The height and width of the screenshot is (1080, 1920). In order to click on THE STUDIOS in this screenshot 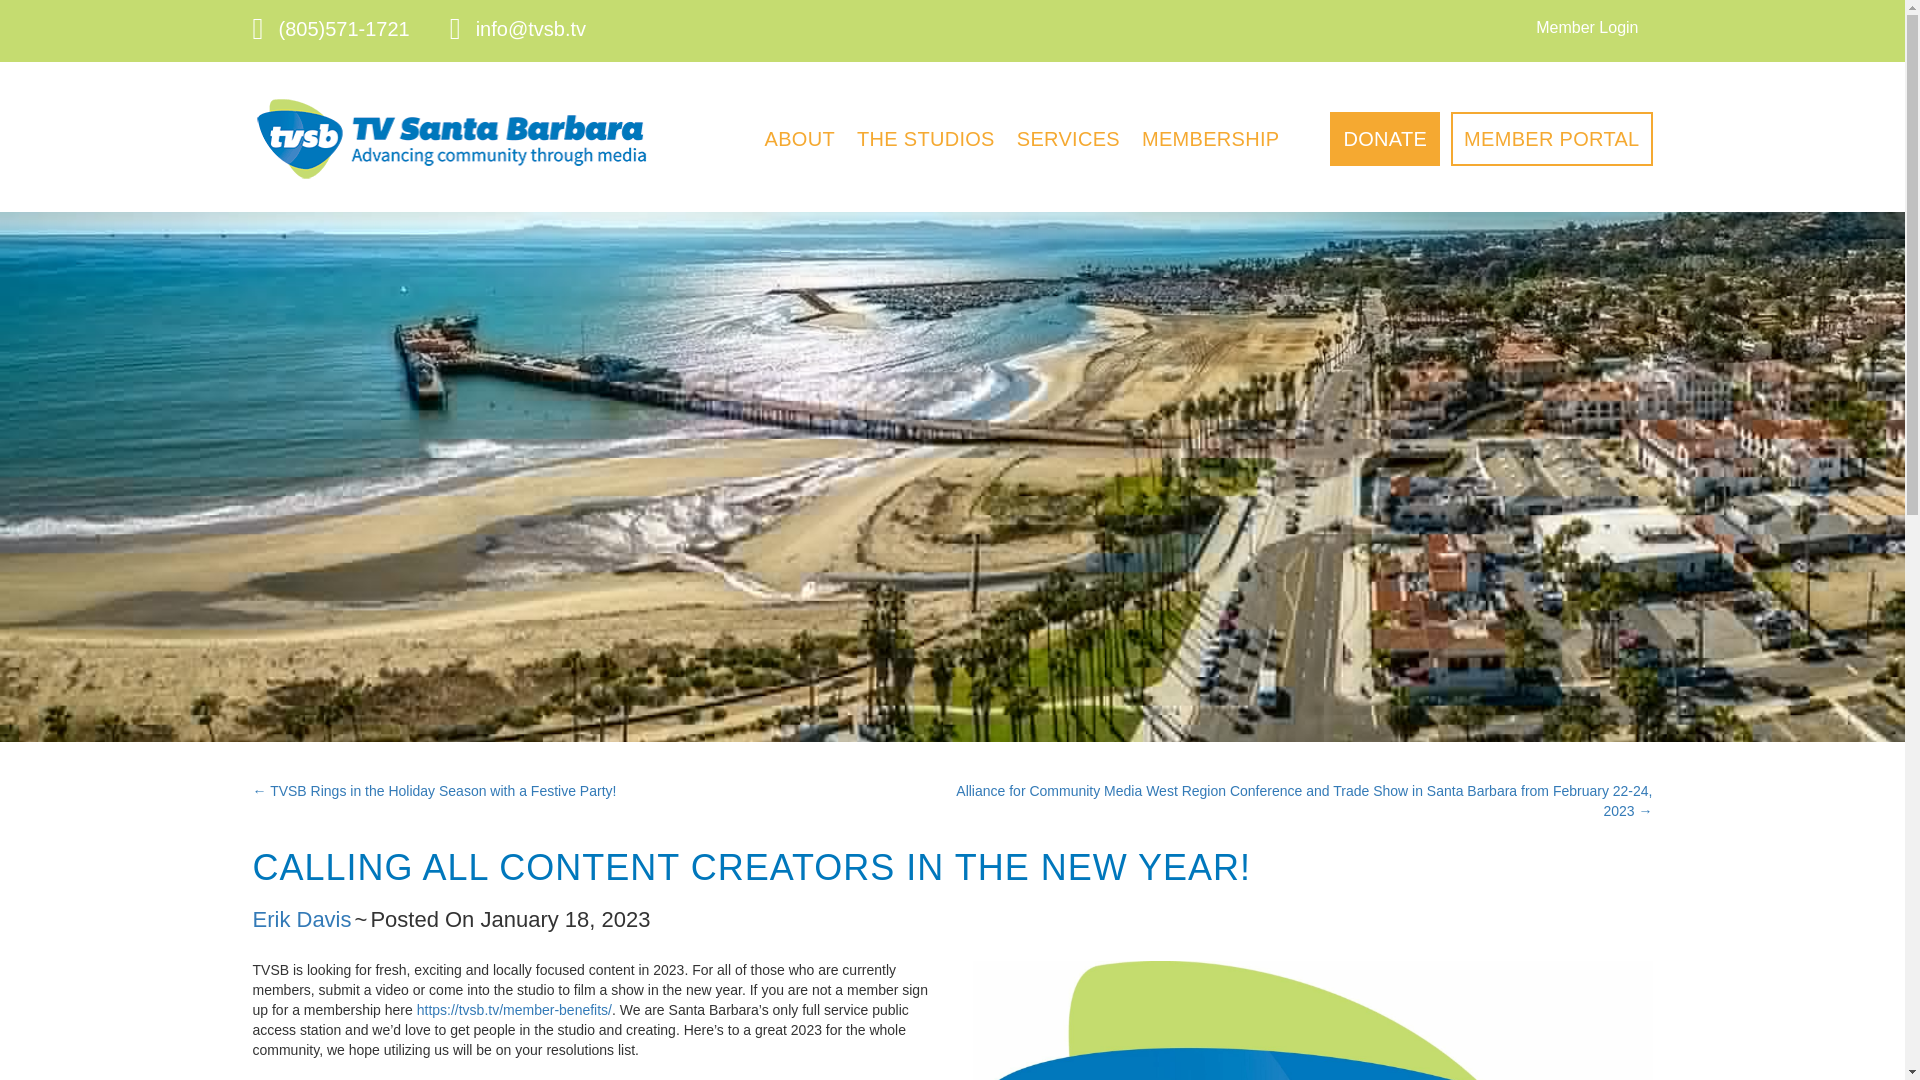, I will do `click(925, 139)`.